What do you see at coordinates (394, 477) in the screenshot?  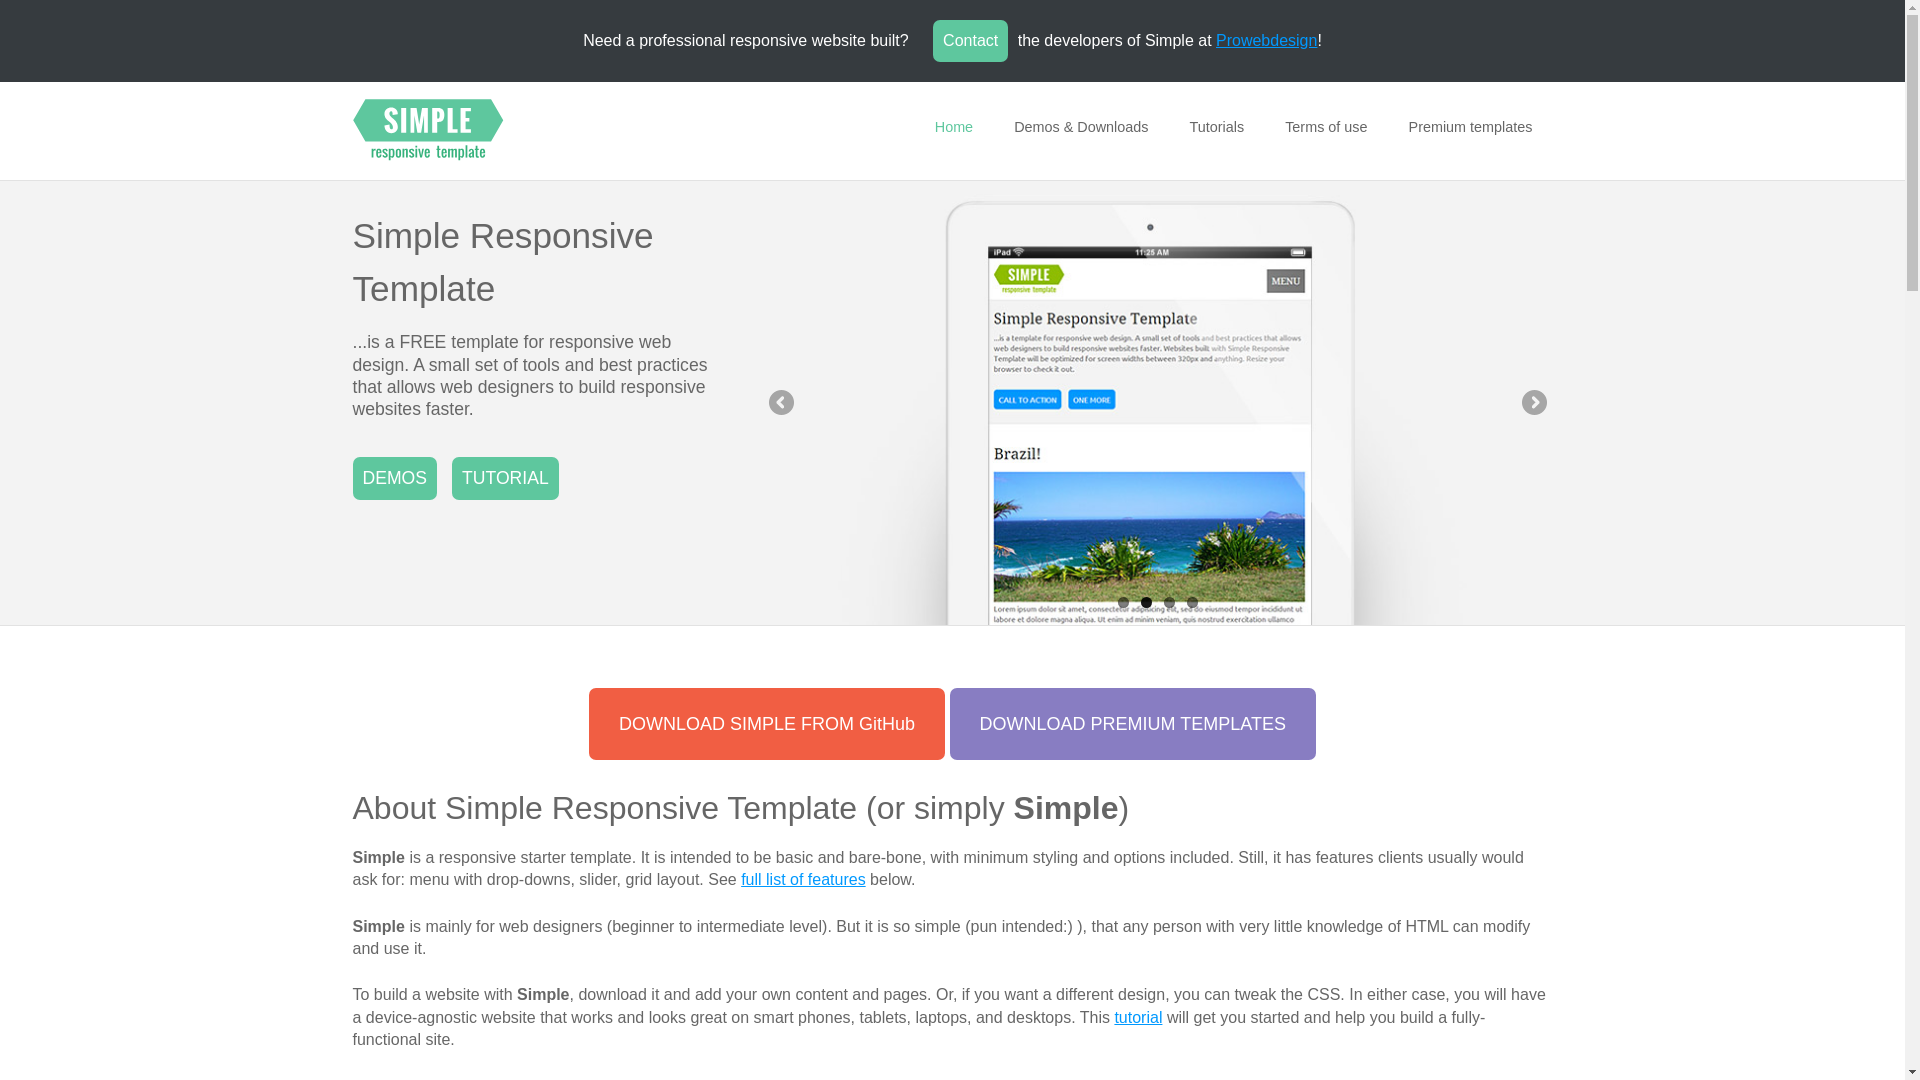 I see `DEMOS` at bounding box center [394, 477].